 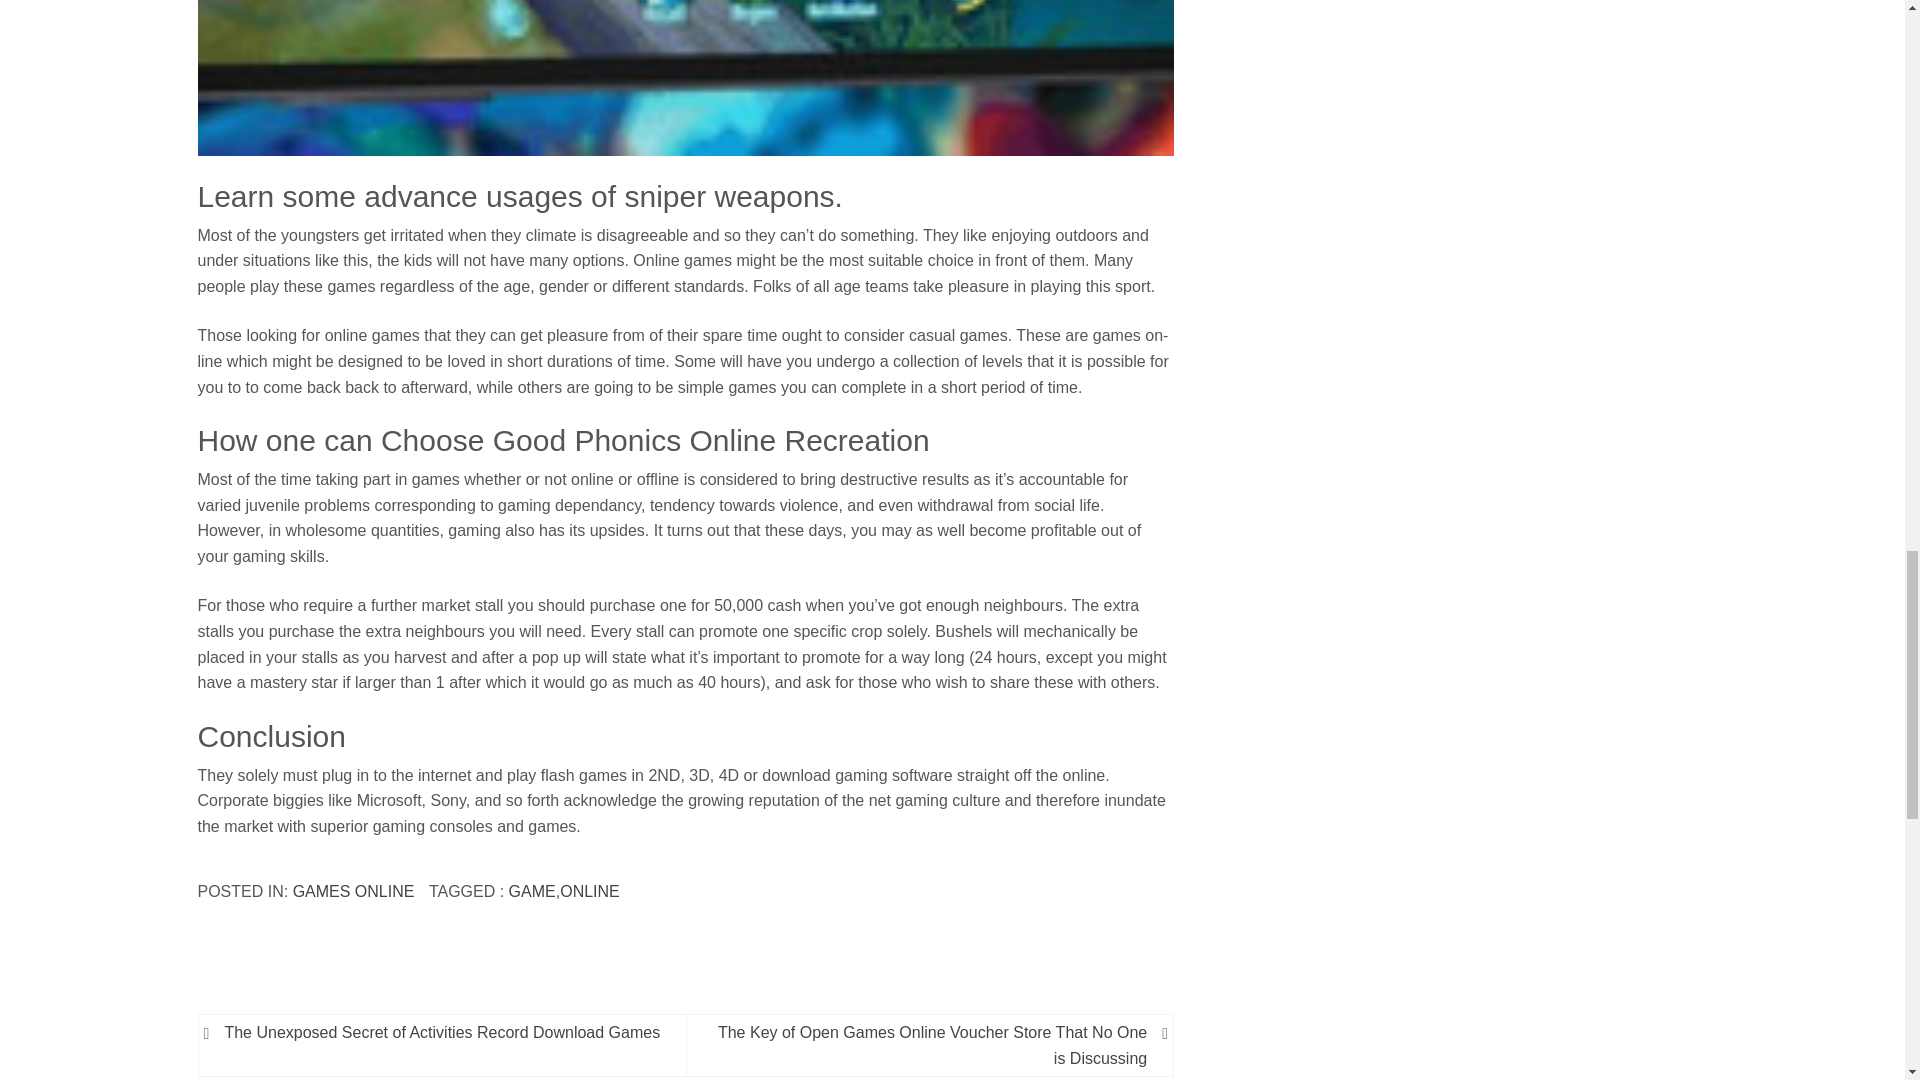 I want to click on ONLINE, so click(x=590, y=891).